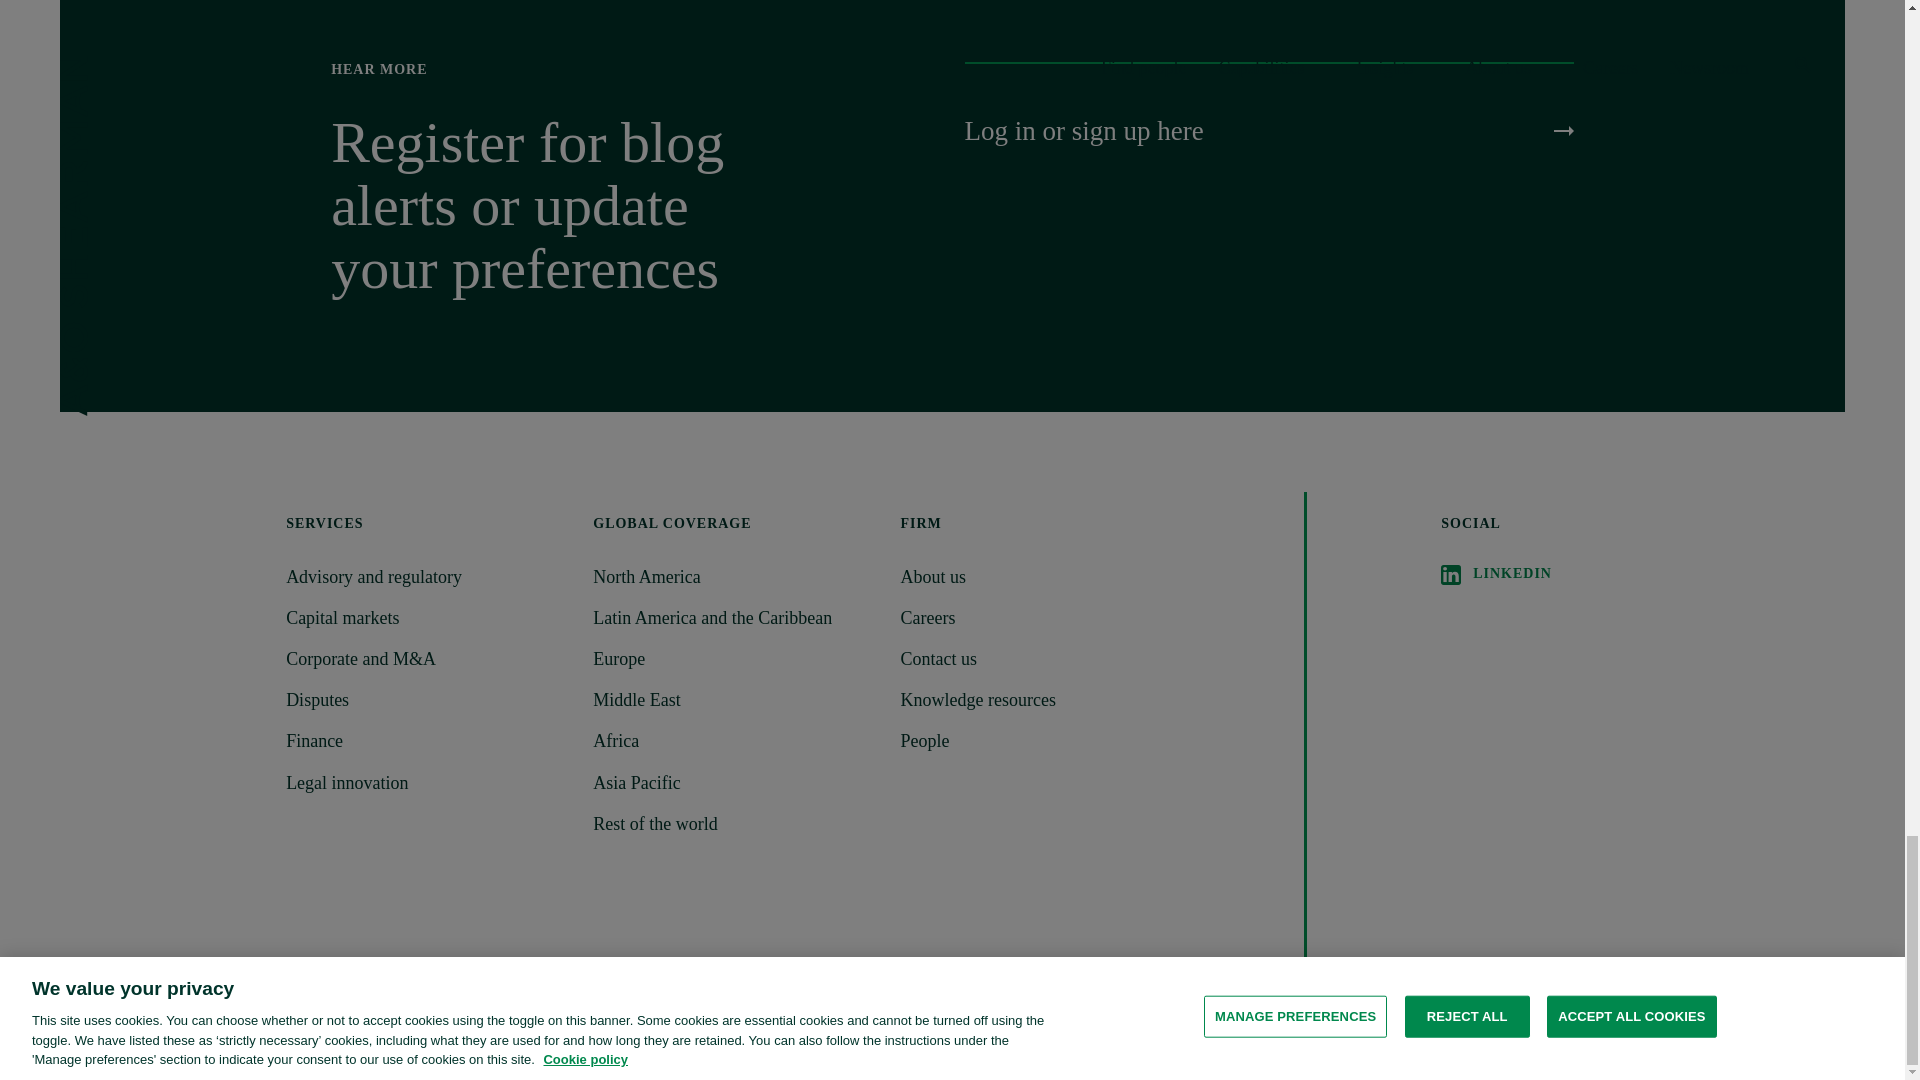 This screenshot has height=1080, width=1920. Describe the element at coordinates (734, 576) in the screenshot. I see `North America` at that location.